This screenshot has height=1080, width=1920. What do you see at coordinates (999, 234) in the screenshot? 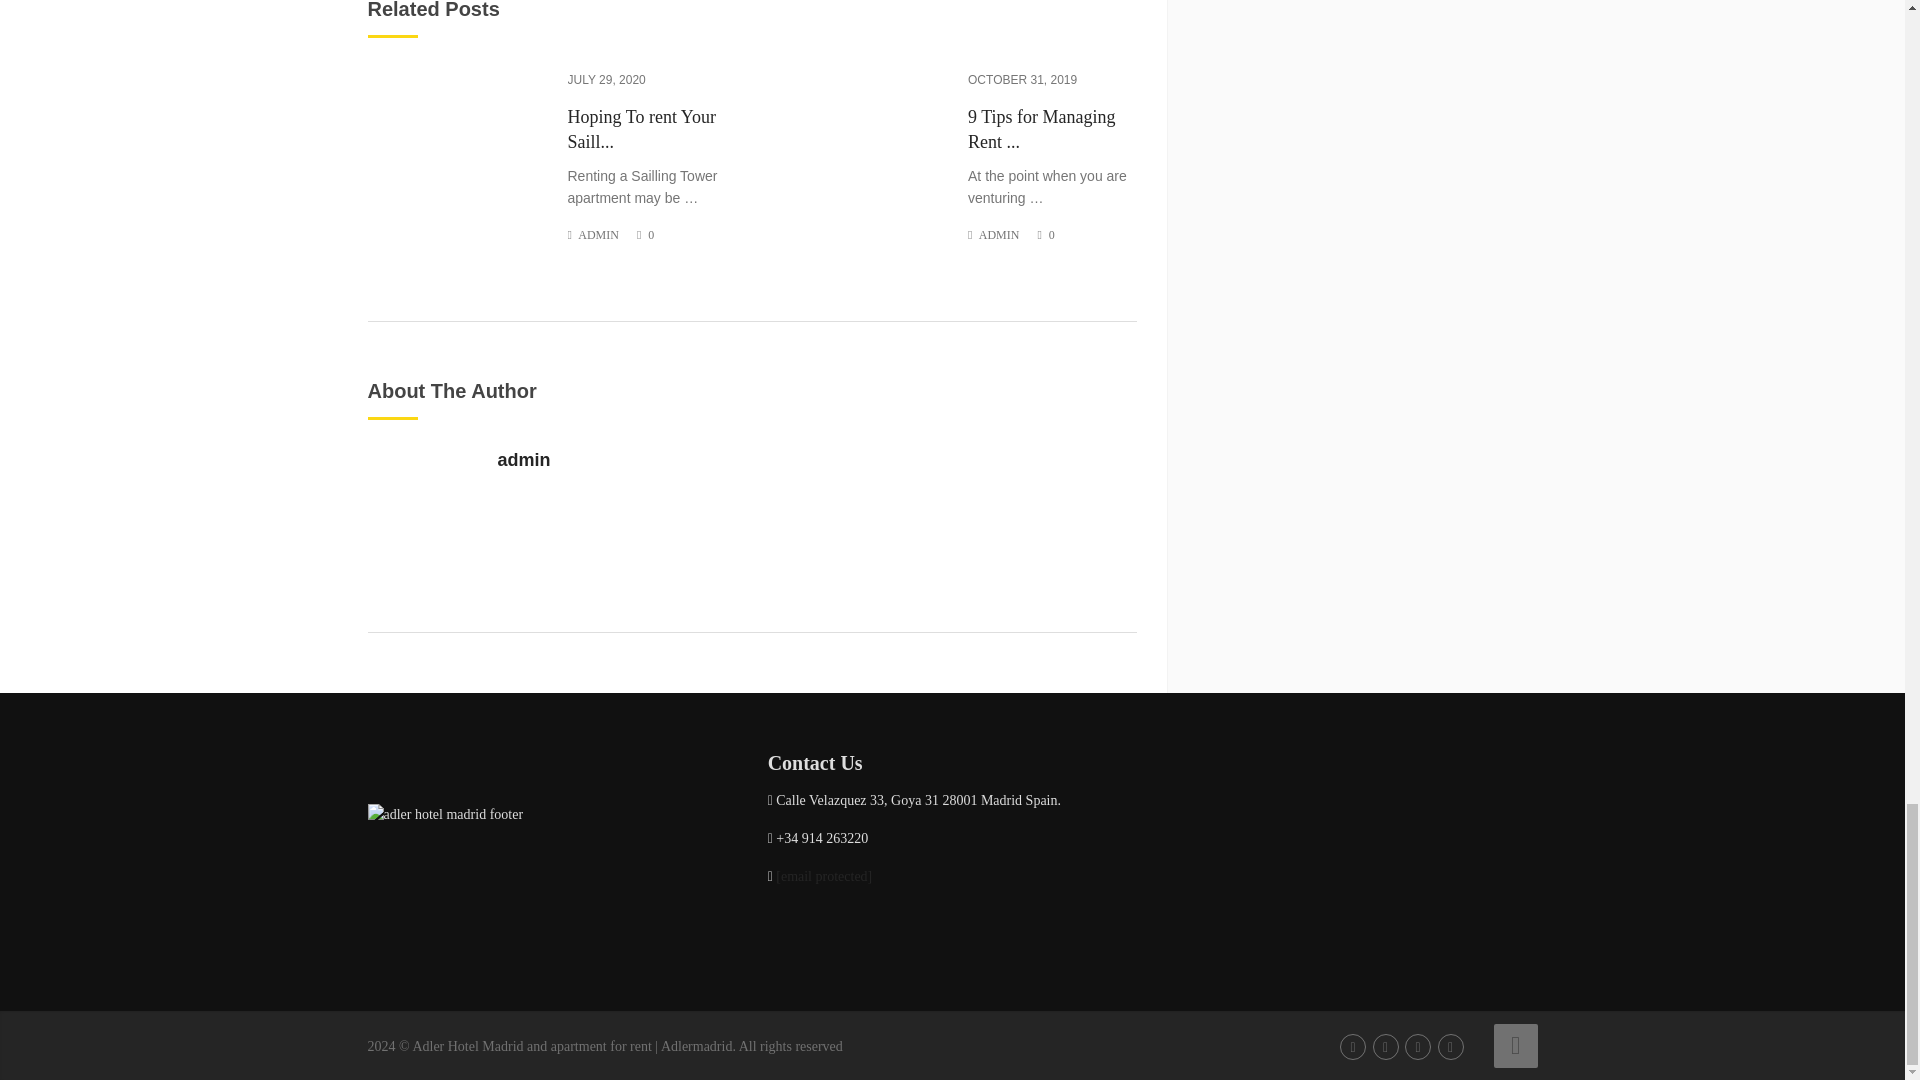
I see `Posts by admin` at bounding box center [999, 234].